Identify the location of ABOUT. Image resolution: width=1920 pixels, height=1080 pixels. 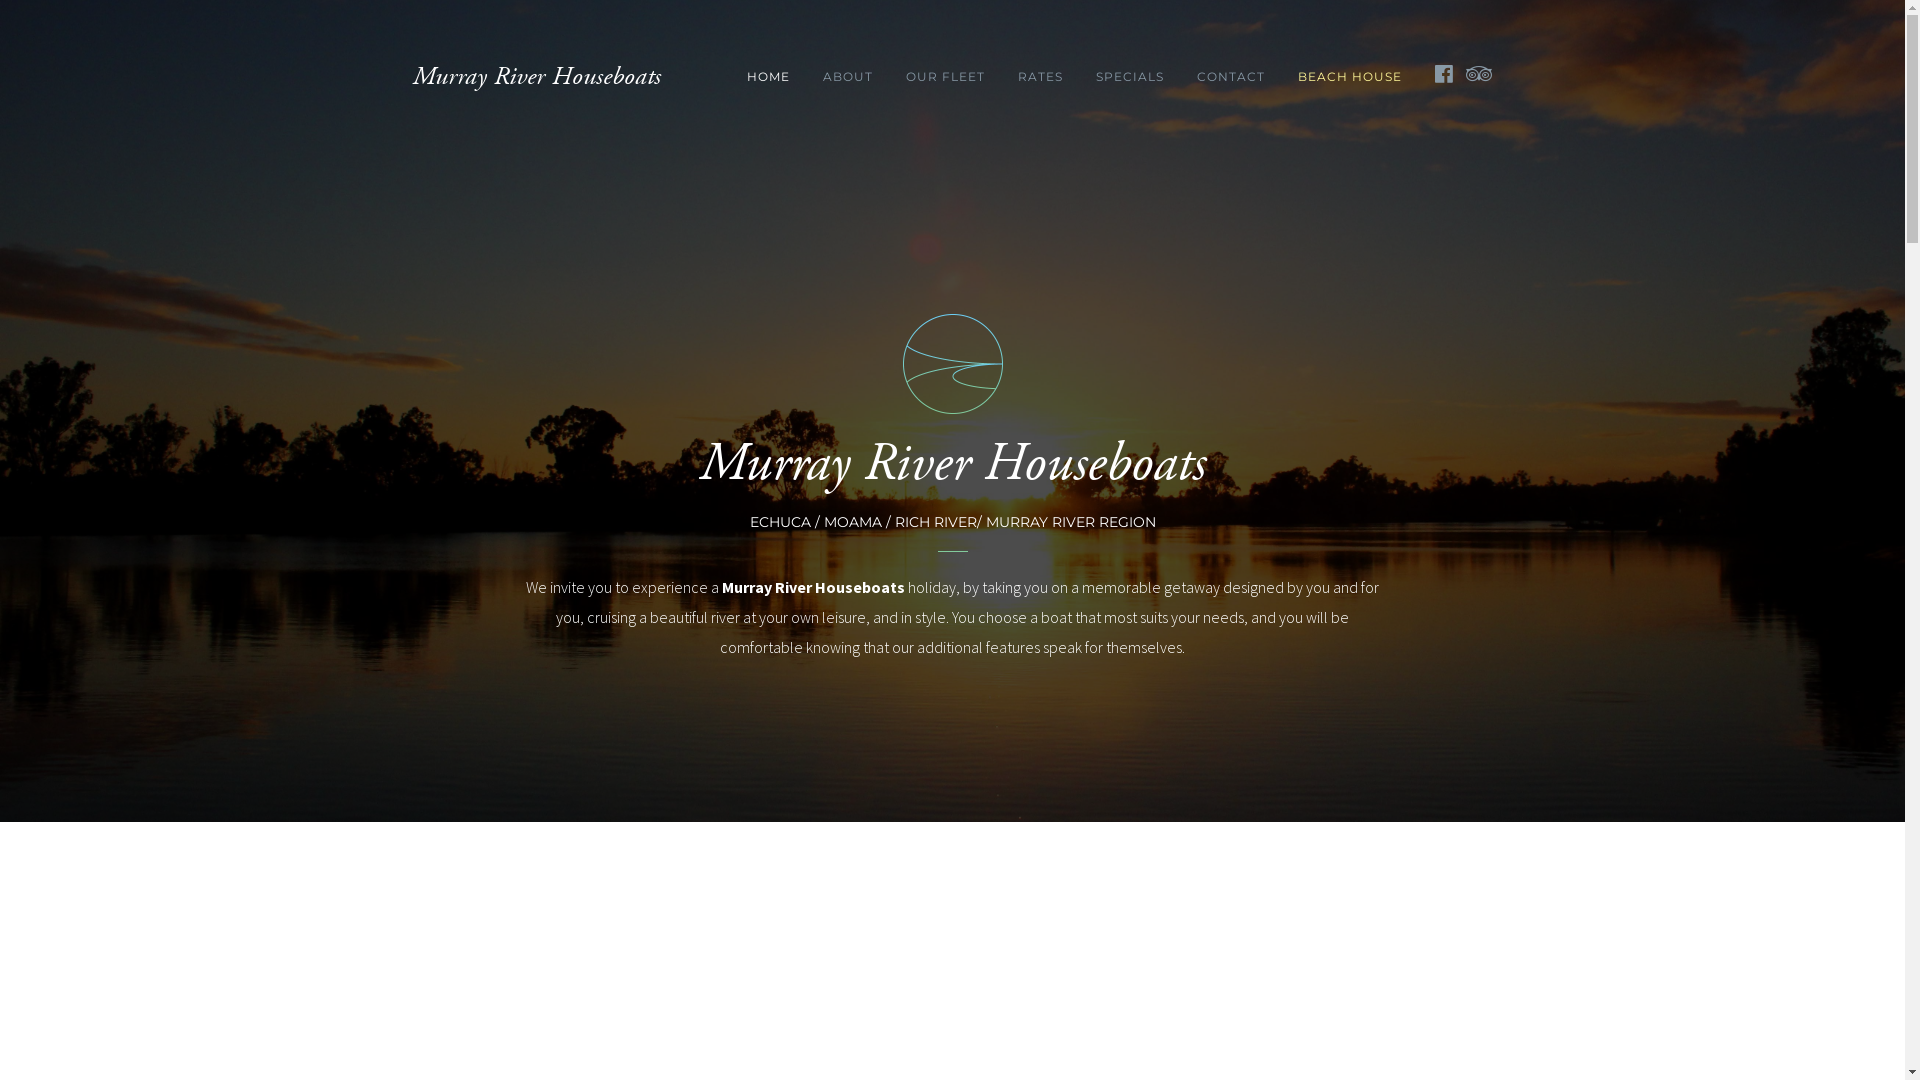
(847, 77).